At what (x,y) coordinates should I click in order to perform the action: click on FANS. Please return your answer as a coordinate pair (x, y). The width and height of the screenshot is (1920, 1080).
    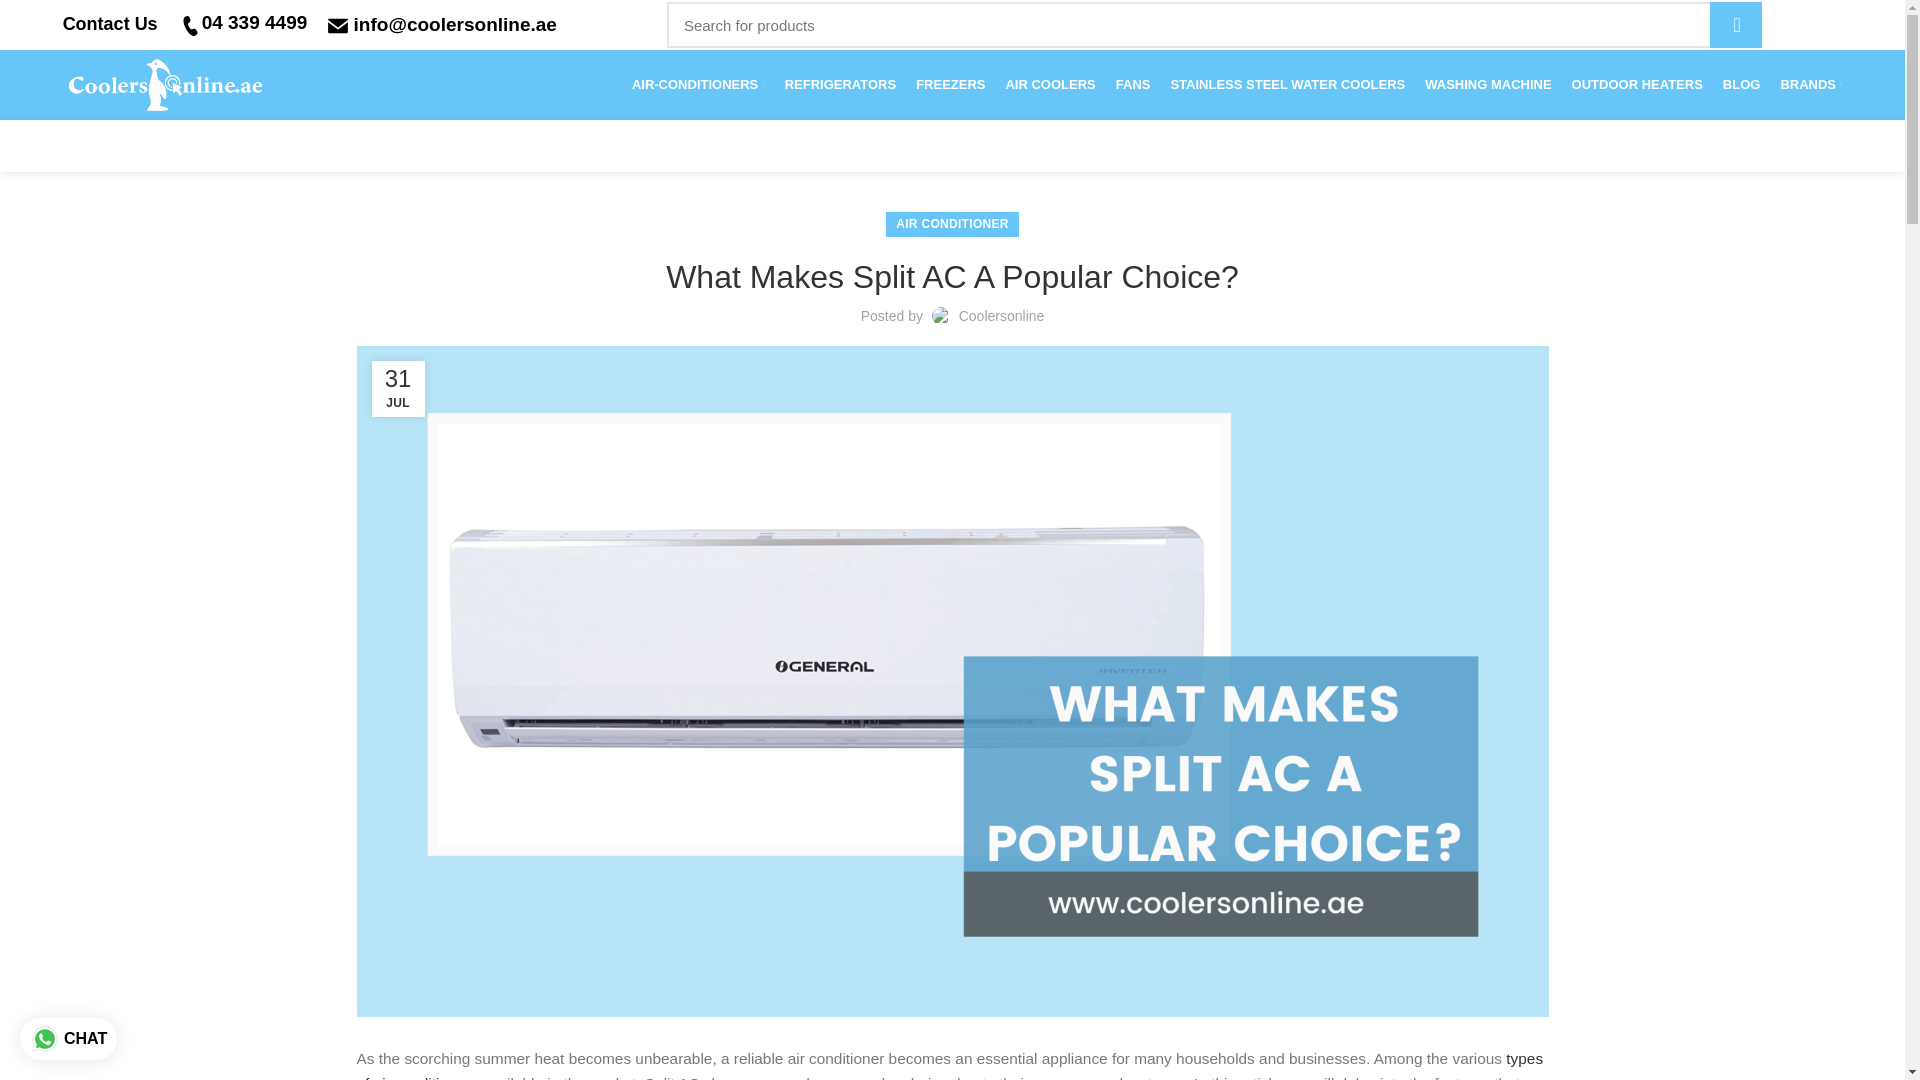
    Looking at the image, I should click on (1133, 84).